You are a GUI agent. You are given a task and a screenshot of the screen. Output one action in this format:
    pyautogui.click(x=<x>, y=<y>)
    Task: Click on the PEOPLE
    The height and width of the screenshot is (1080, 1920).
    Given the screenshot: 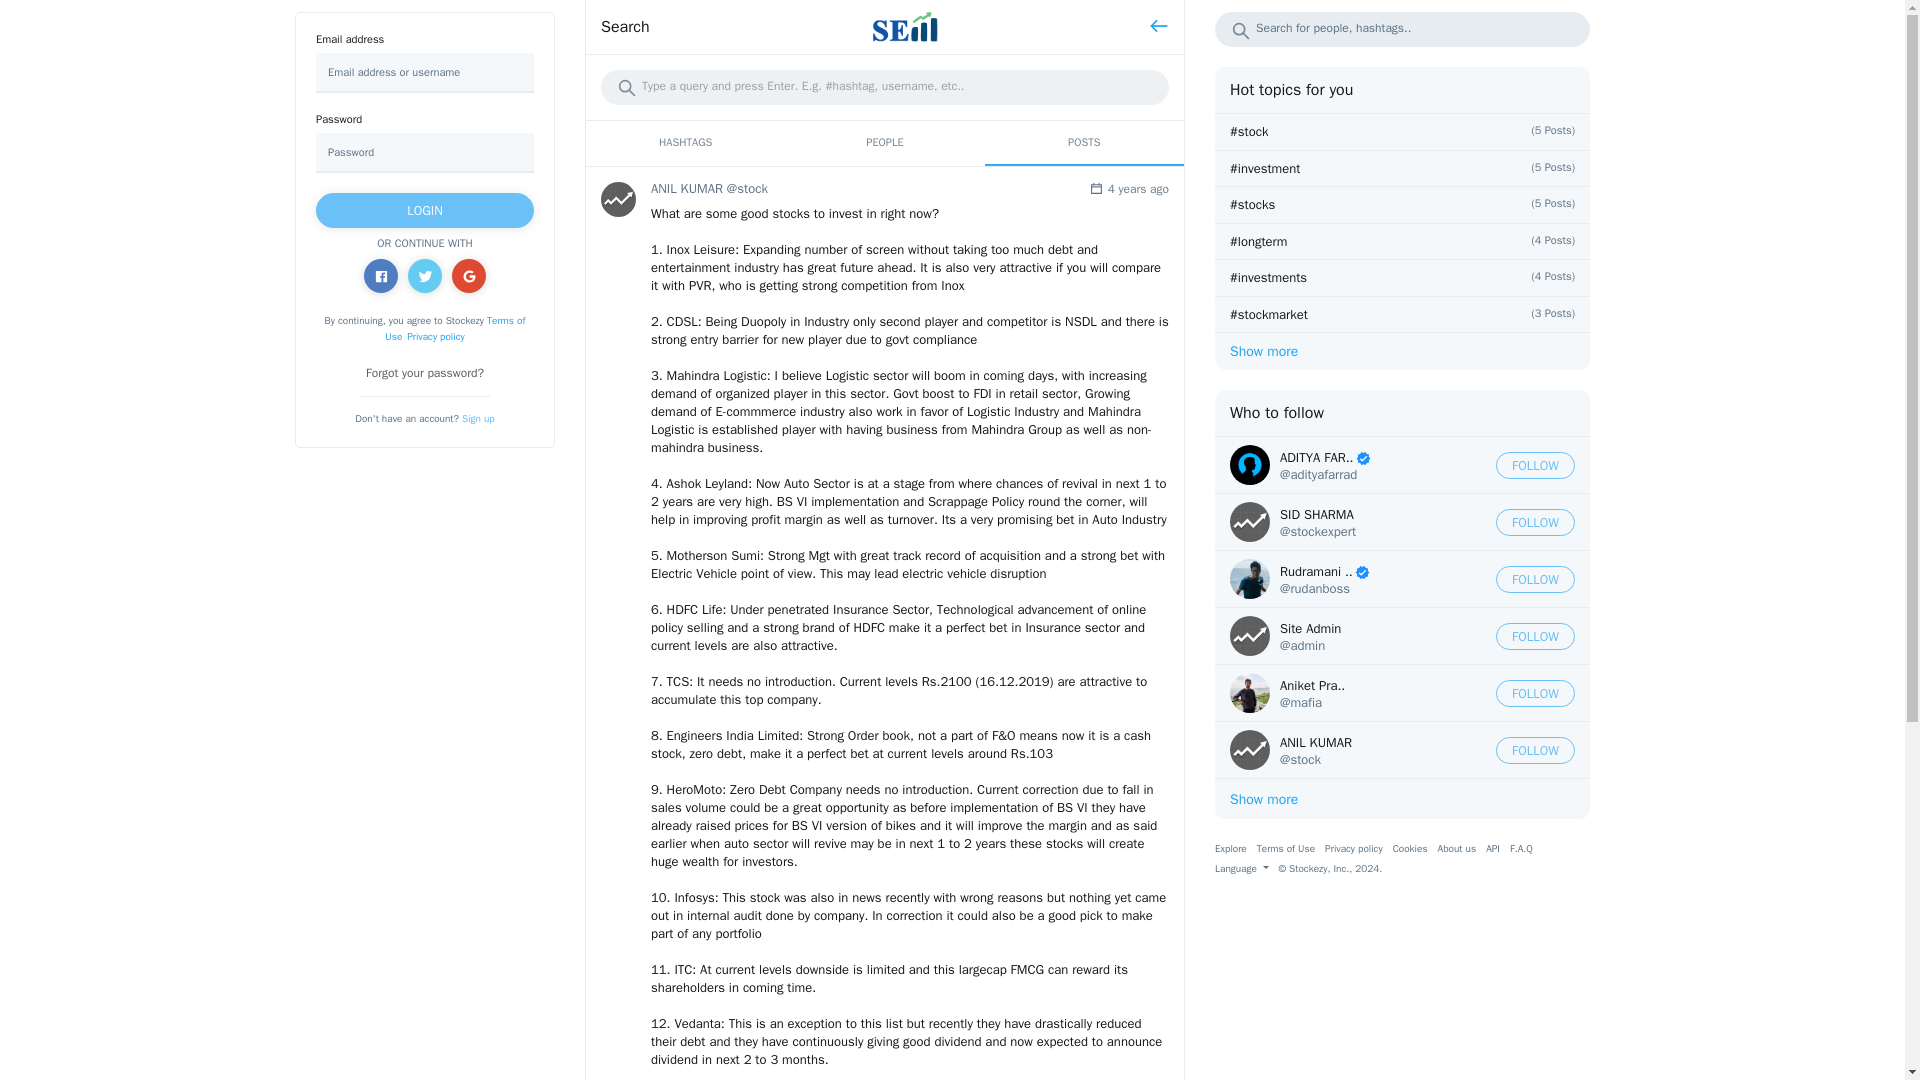 What is the action you would take?
    pyautogui.click(x=884, y=143)
    